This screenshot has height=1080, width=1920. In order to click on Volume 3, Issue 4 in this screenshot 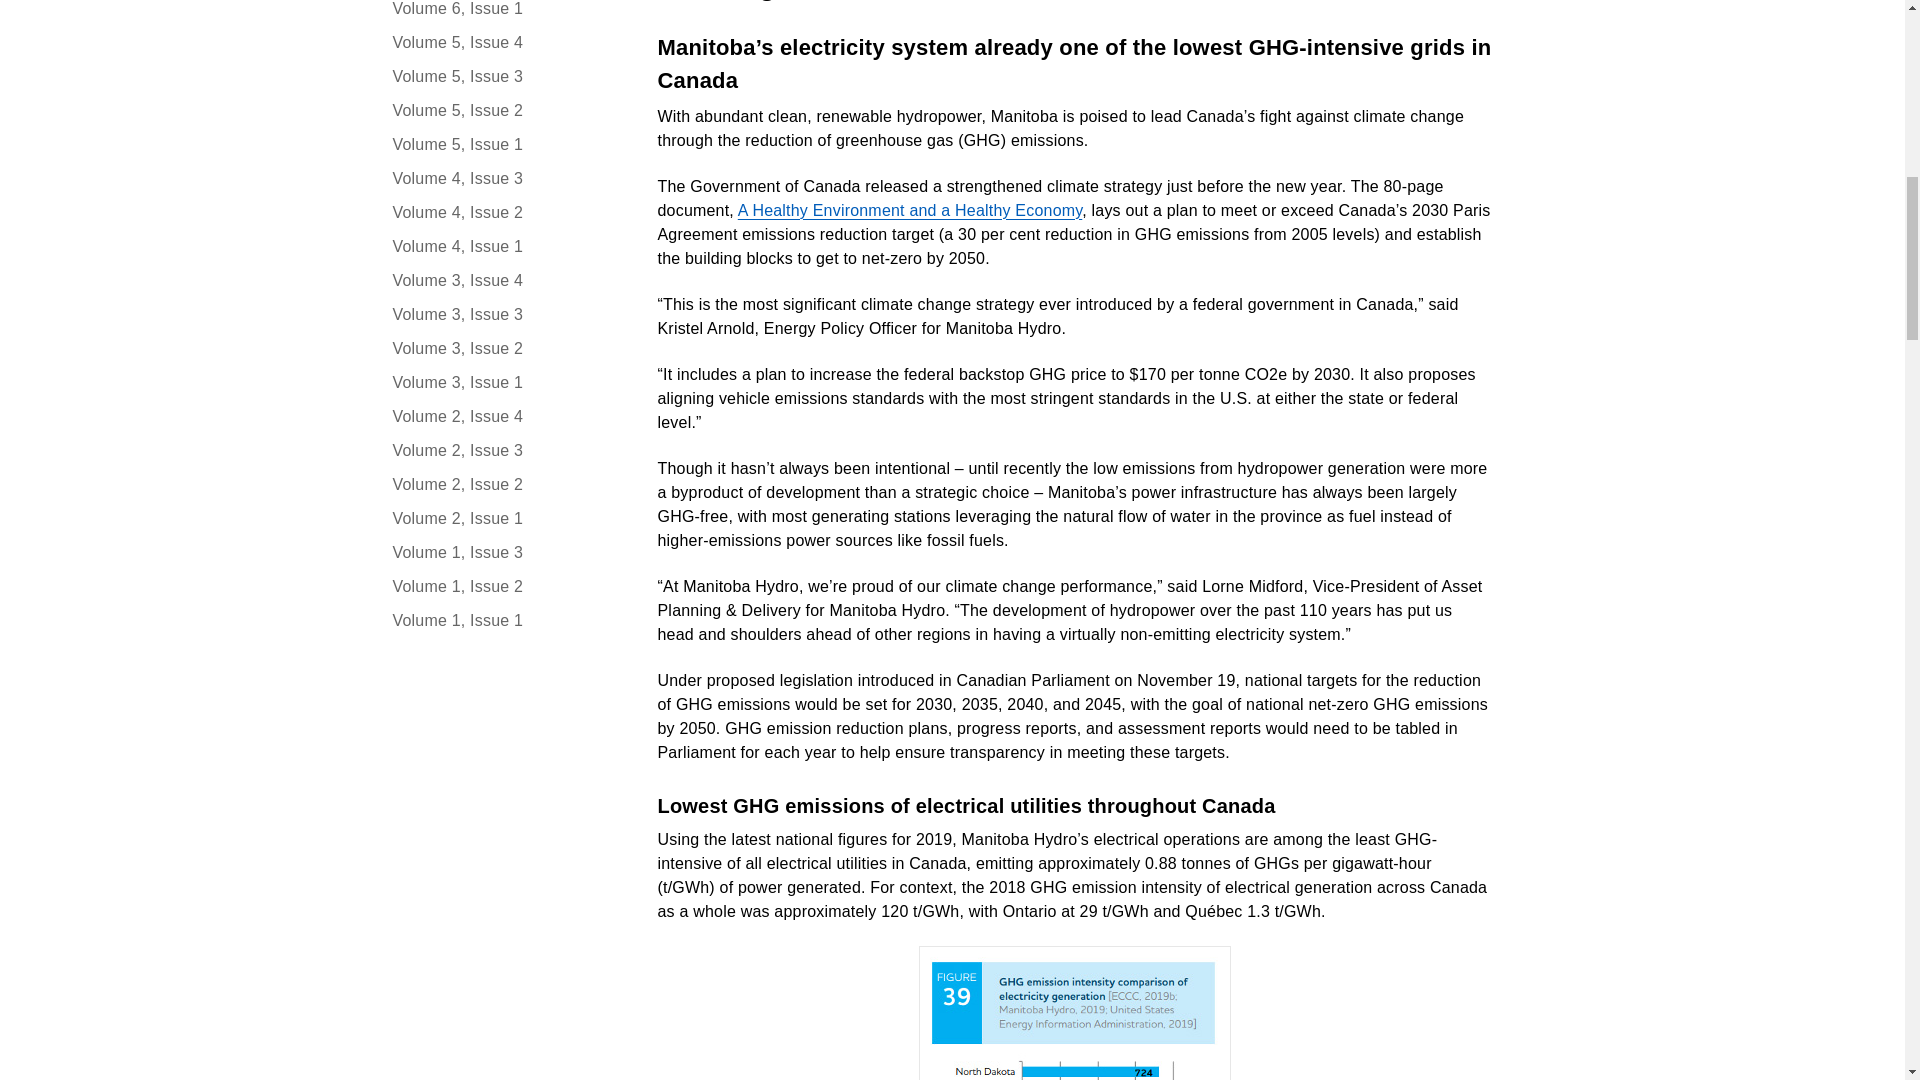, I will do `click(504, 280)`.